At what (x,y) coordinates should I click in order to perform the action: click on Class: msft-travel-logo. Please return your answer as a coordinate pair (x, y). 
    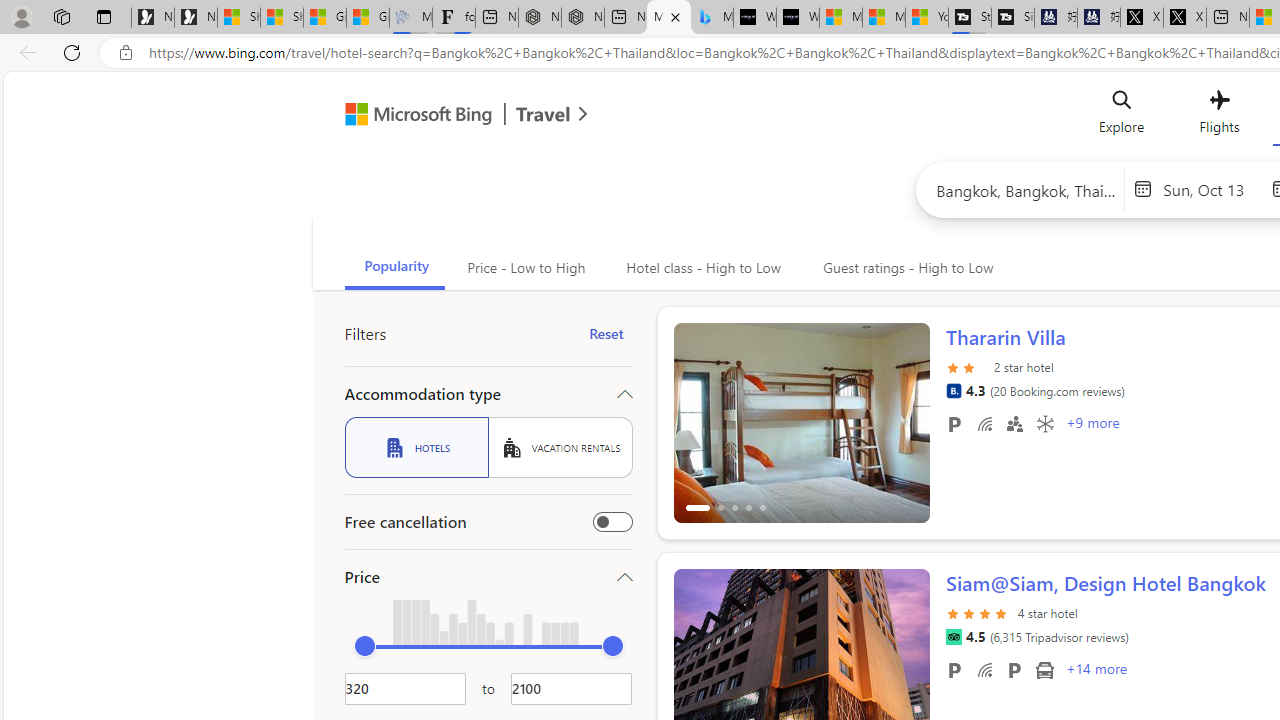
    Looking at the image, I should click on (543, 114).